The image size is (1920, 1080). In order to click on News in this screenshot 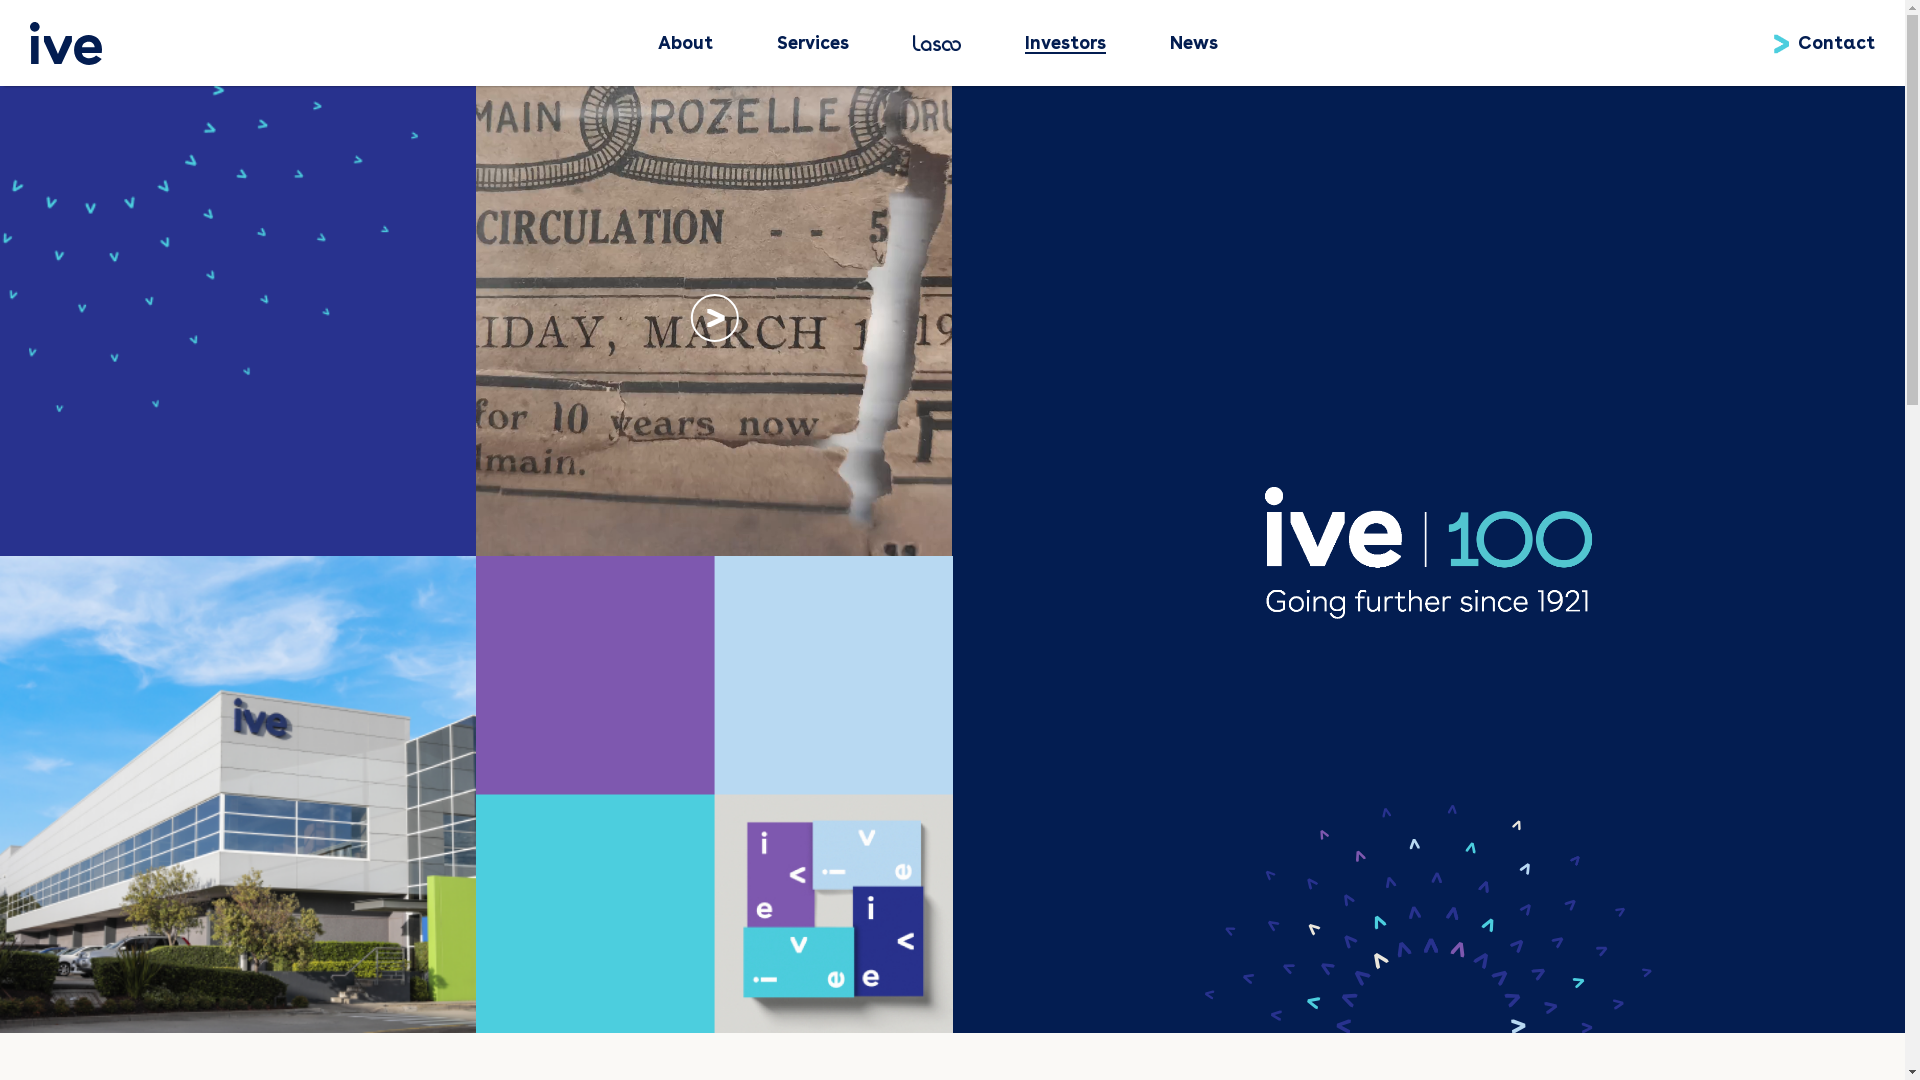, I will do `click(1194, 43)`.